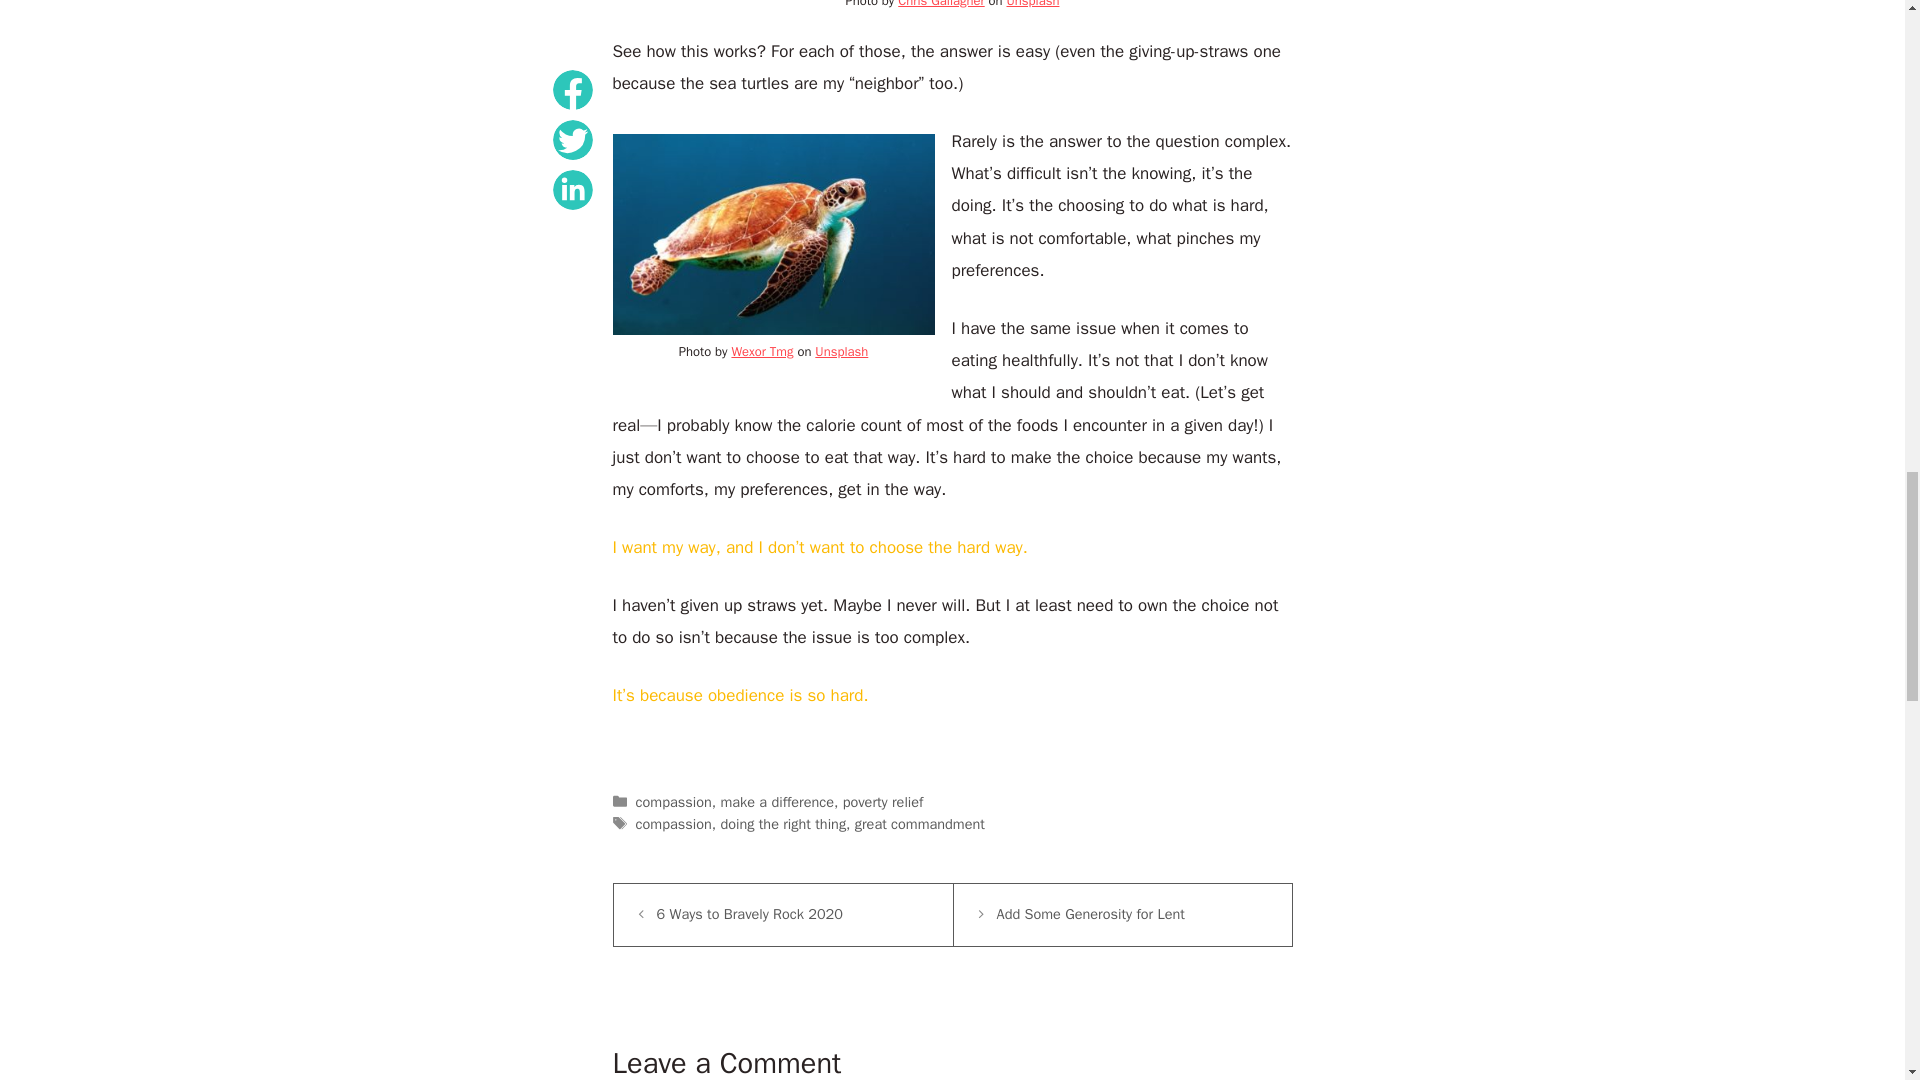  I want to click on 6 Ways to Bravely Rock 2020, so click(749, 914).